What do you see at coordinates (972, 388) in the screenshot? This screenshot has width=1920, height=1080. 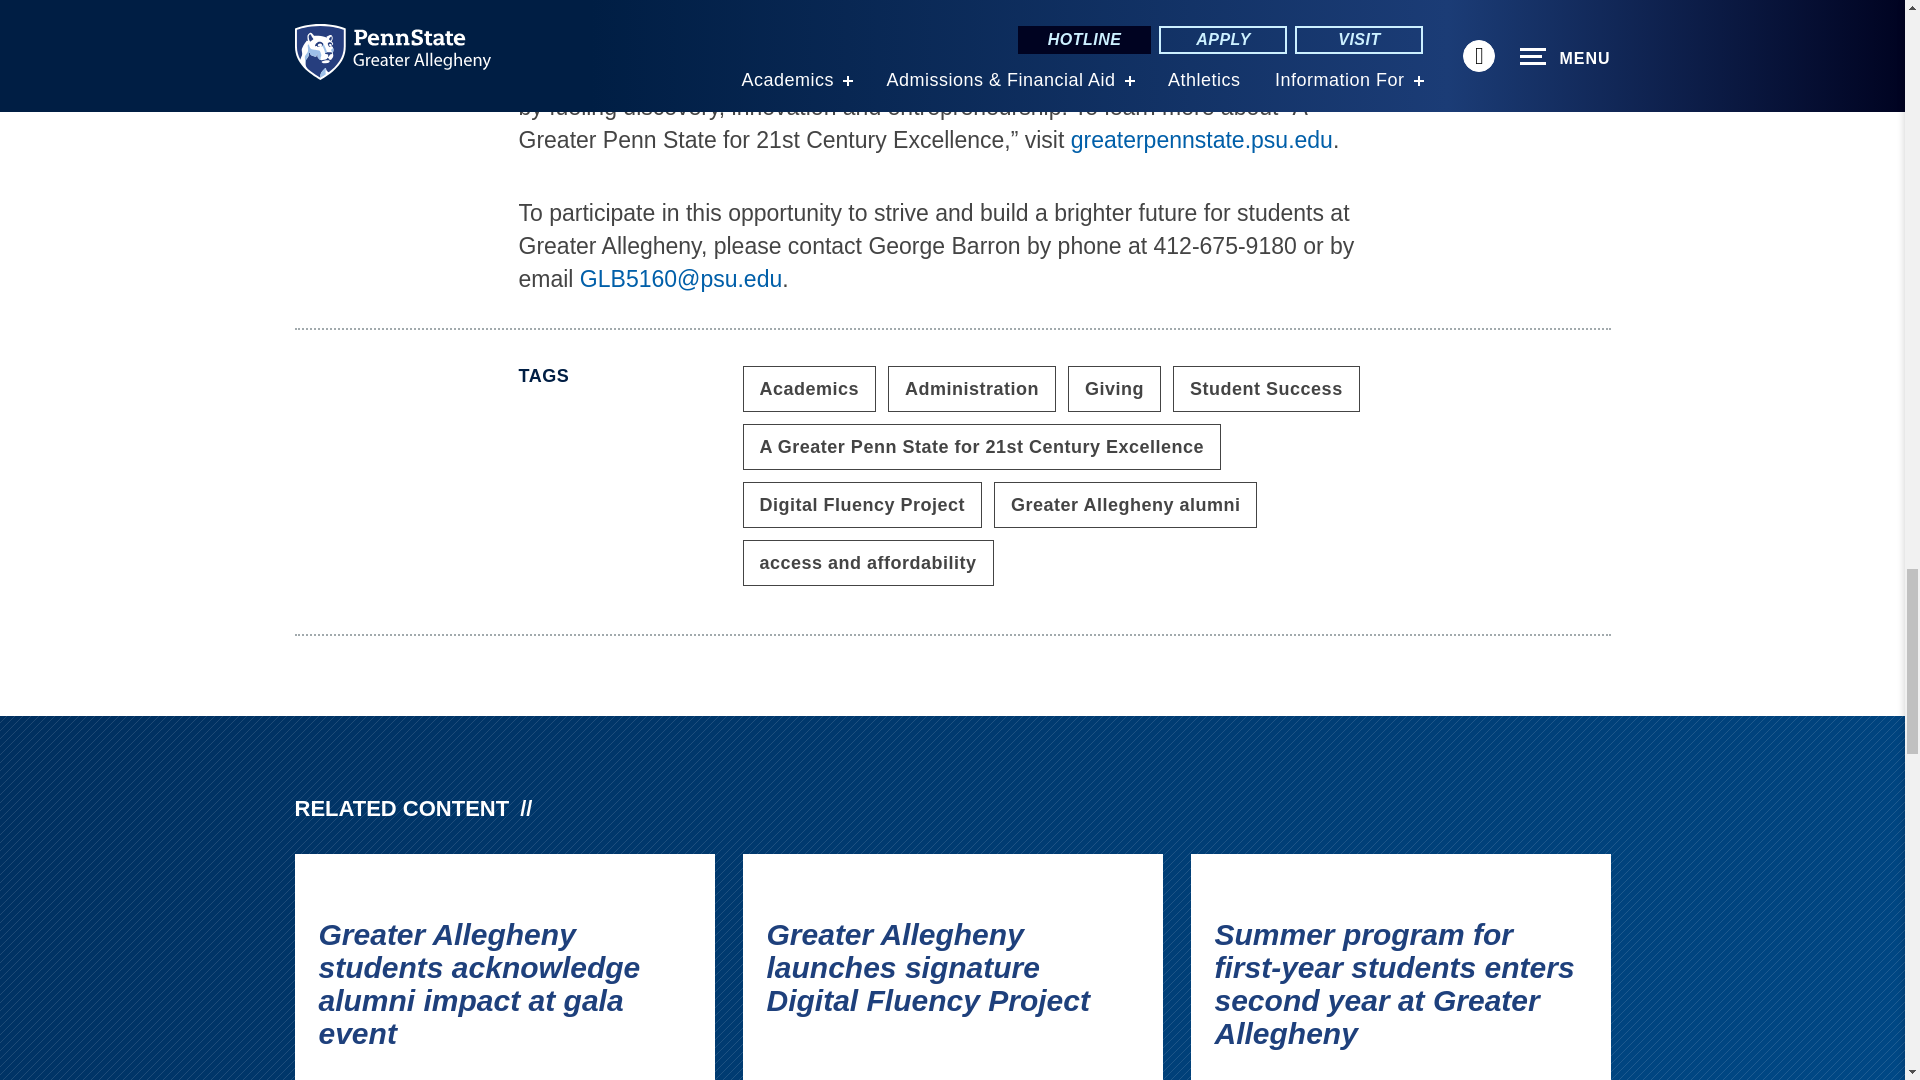 I see `Content tagged with Administration` at bounding box center [972, 388].